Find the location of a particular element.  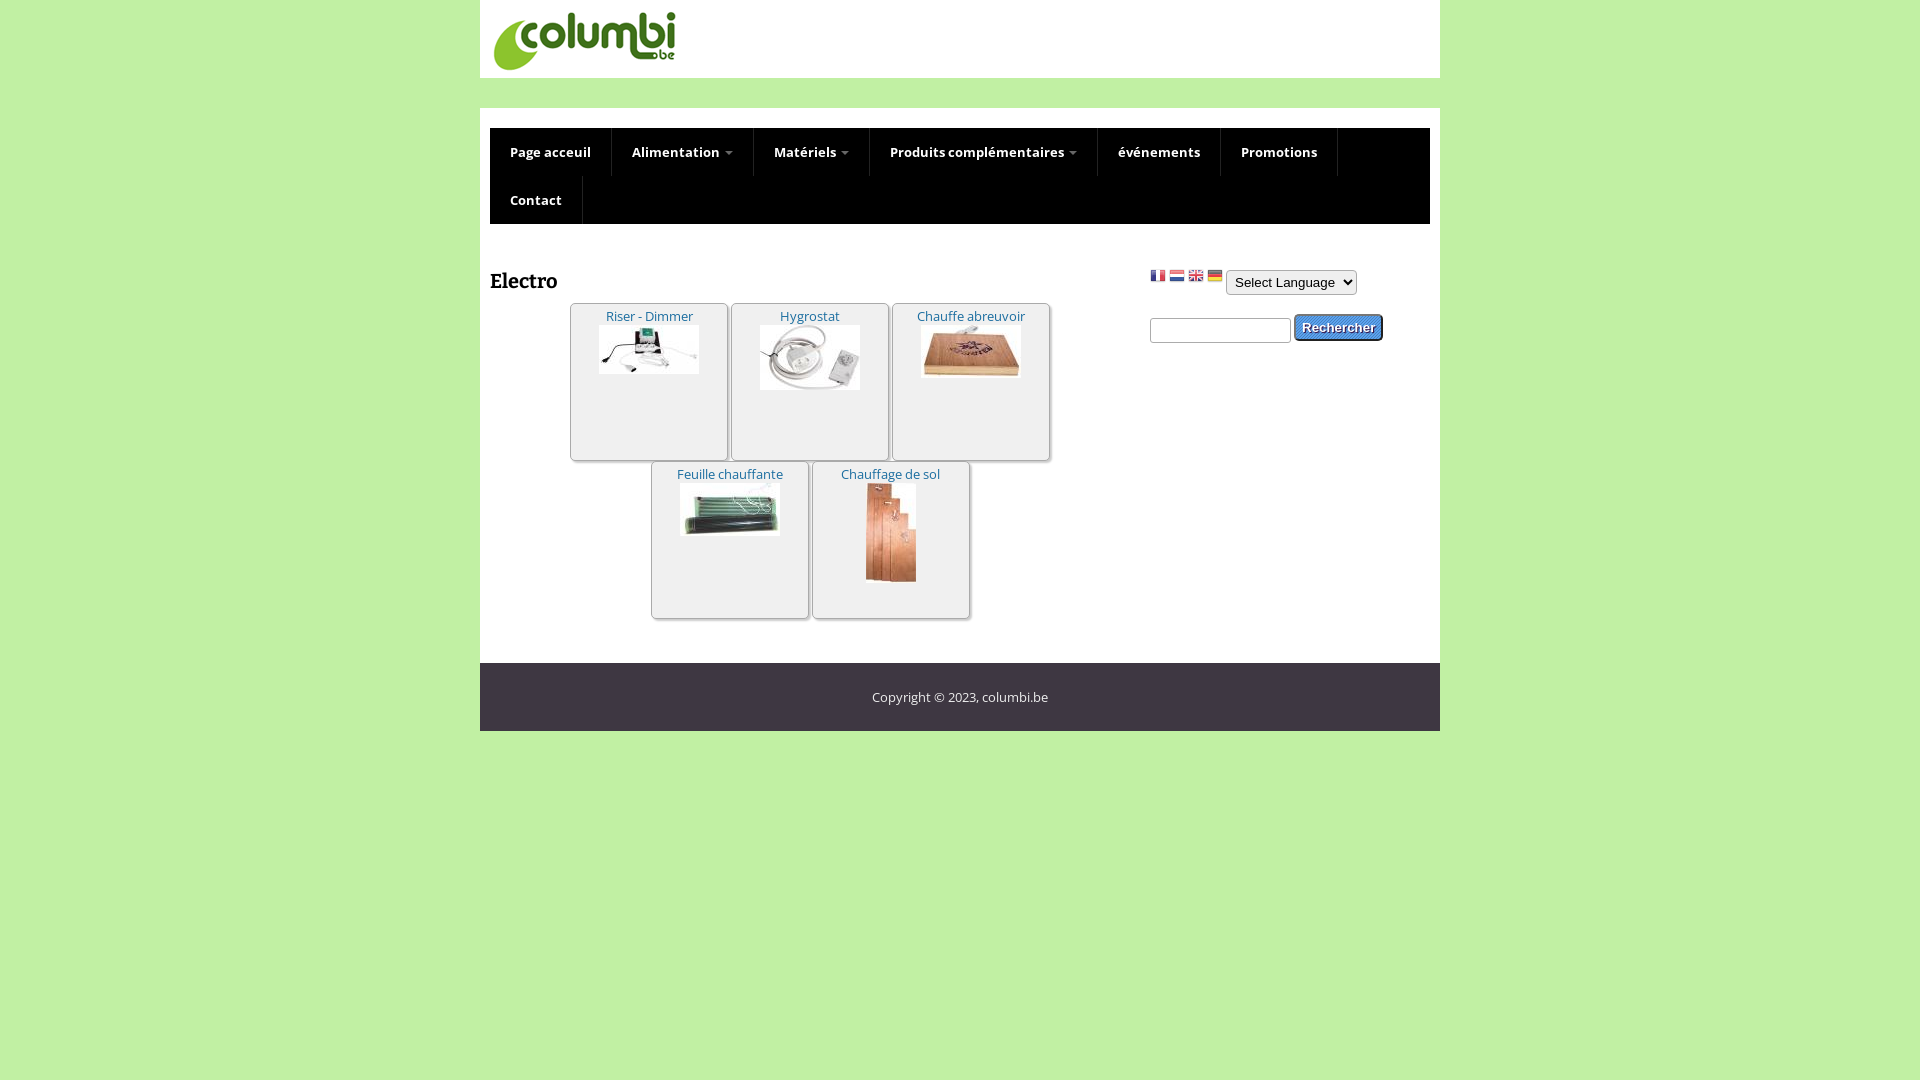

Contact is located at coordinates (536, 200).